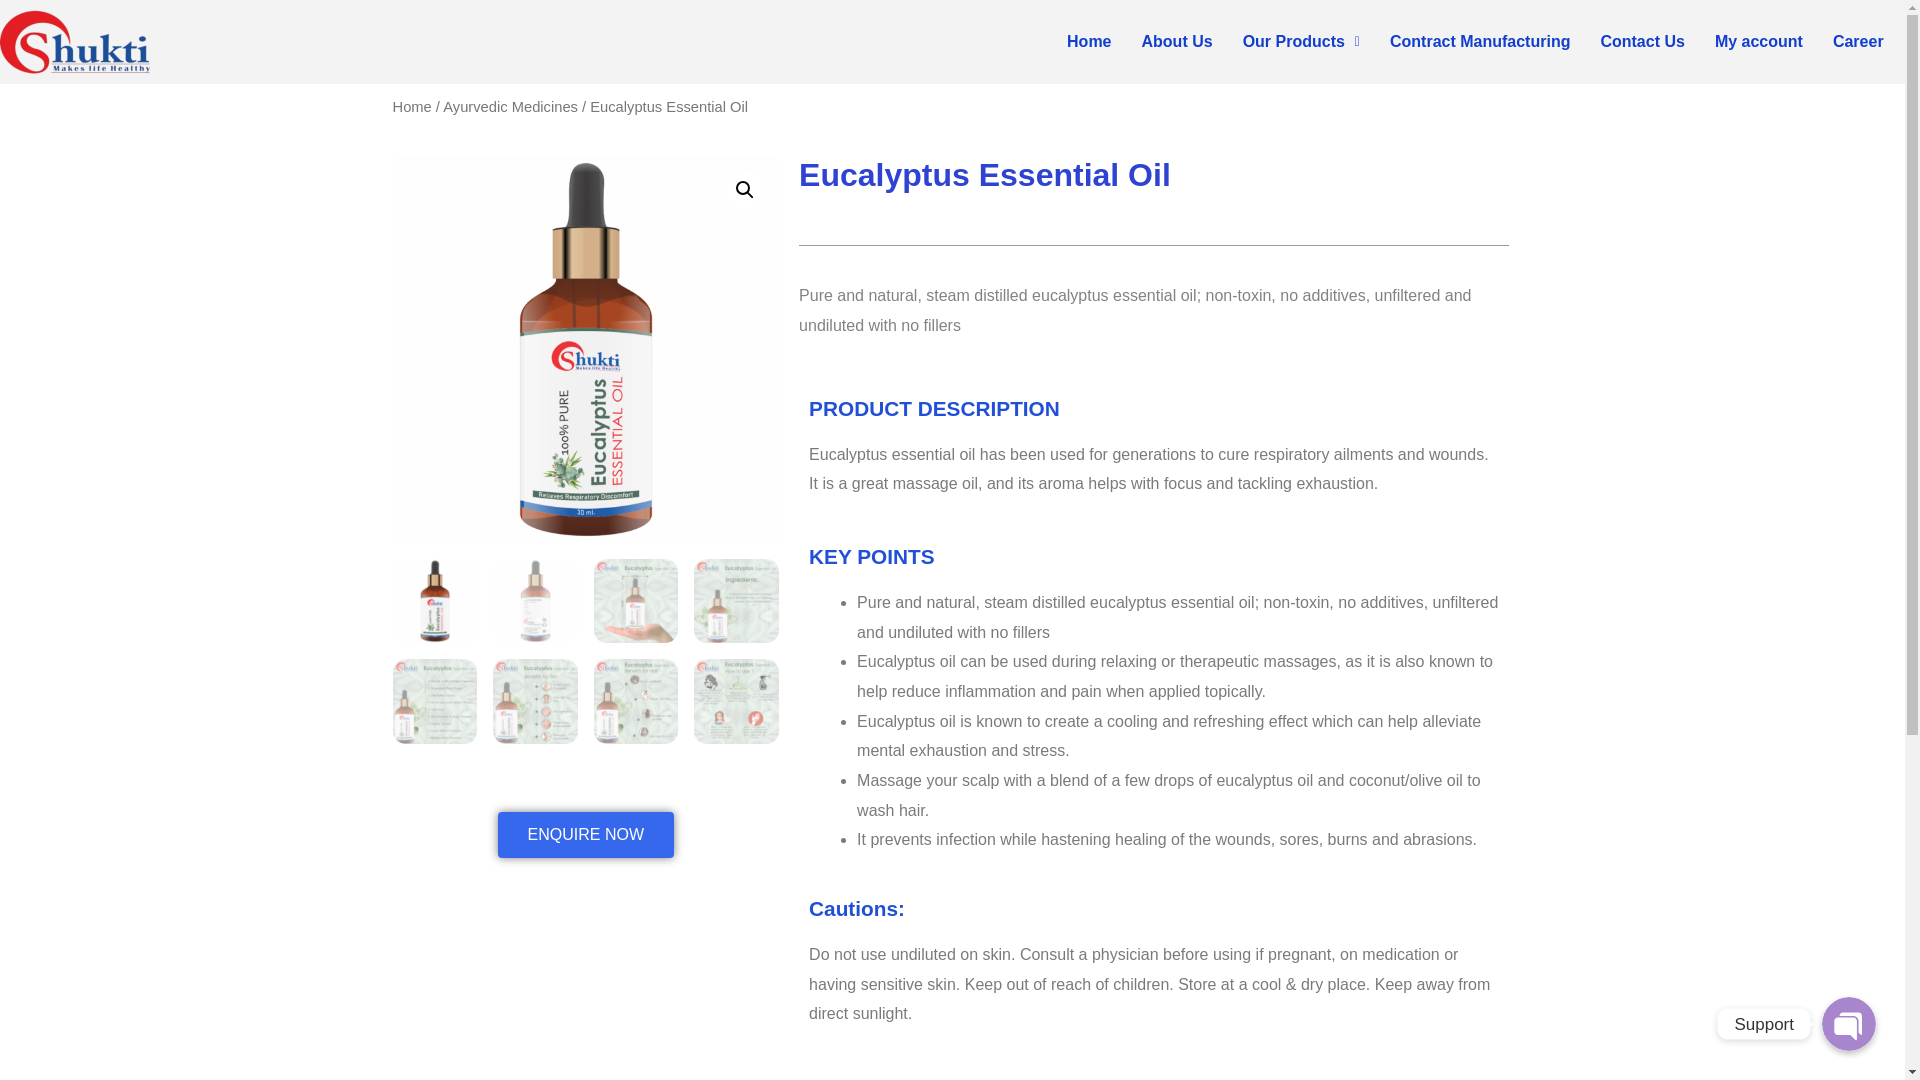 This screenshot has width=1920, height=1080. Describe the element at coordinates (972, 349) in the screenshot. I see `2` at that location.